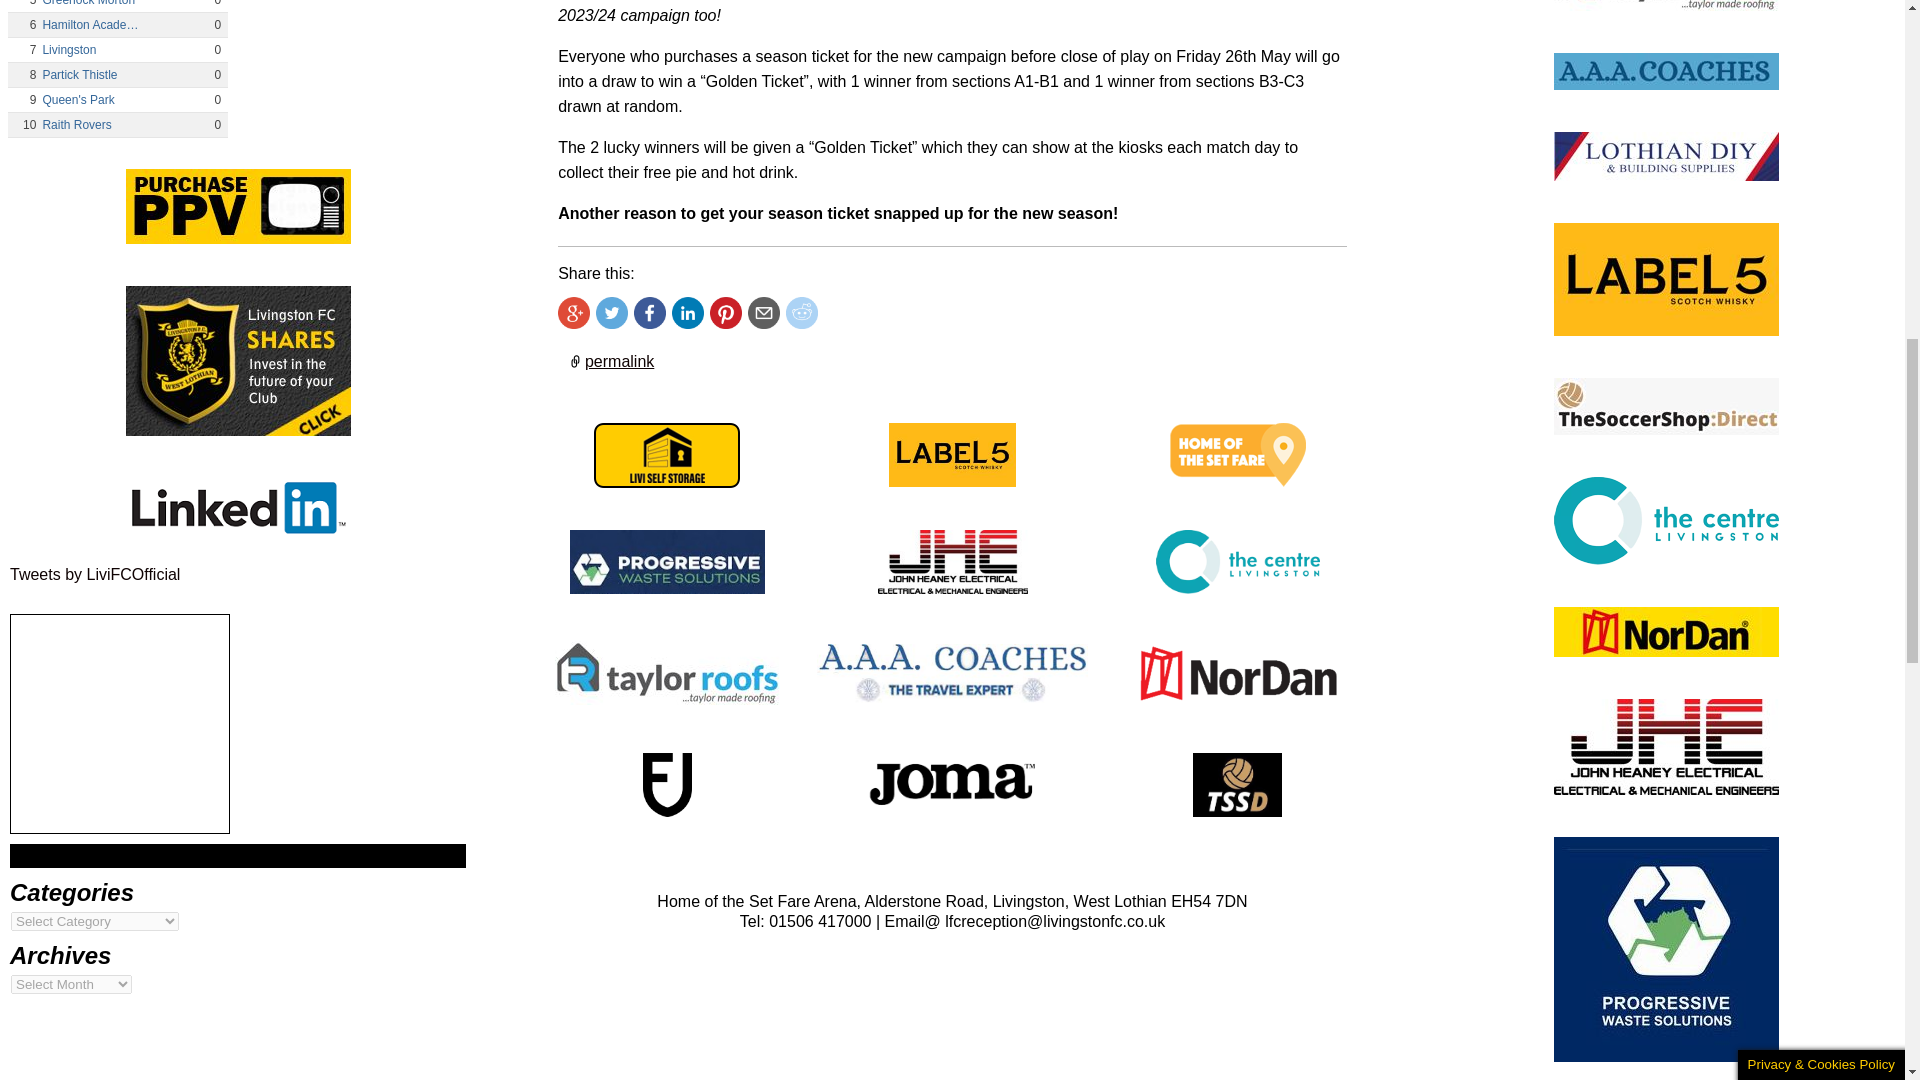  What do you see at coordinates (574, 313) in the screenshot?
I see `Click to share on Google` at bounding box center [574, 313].